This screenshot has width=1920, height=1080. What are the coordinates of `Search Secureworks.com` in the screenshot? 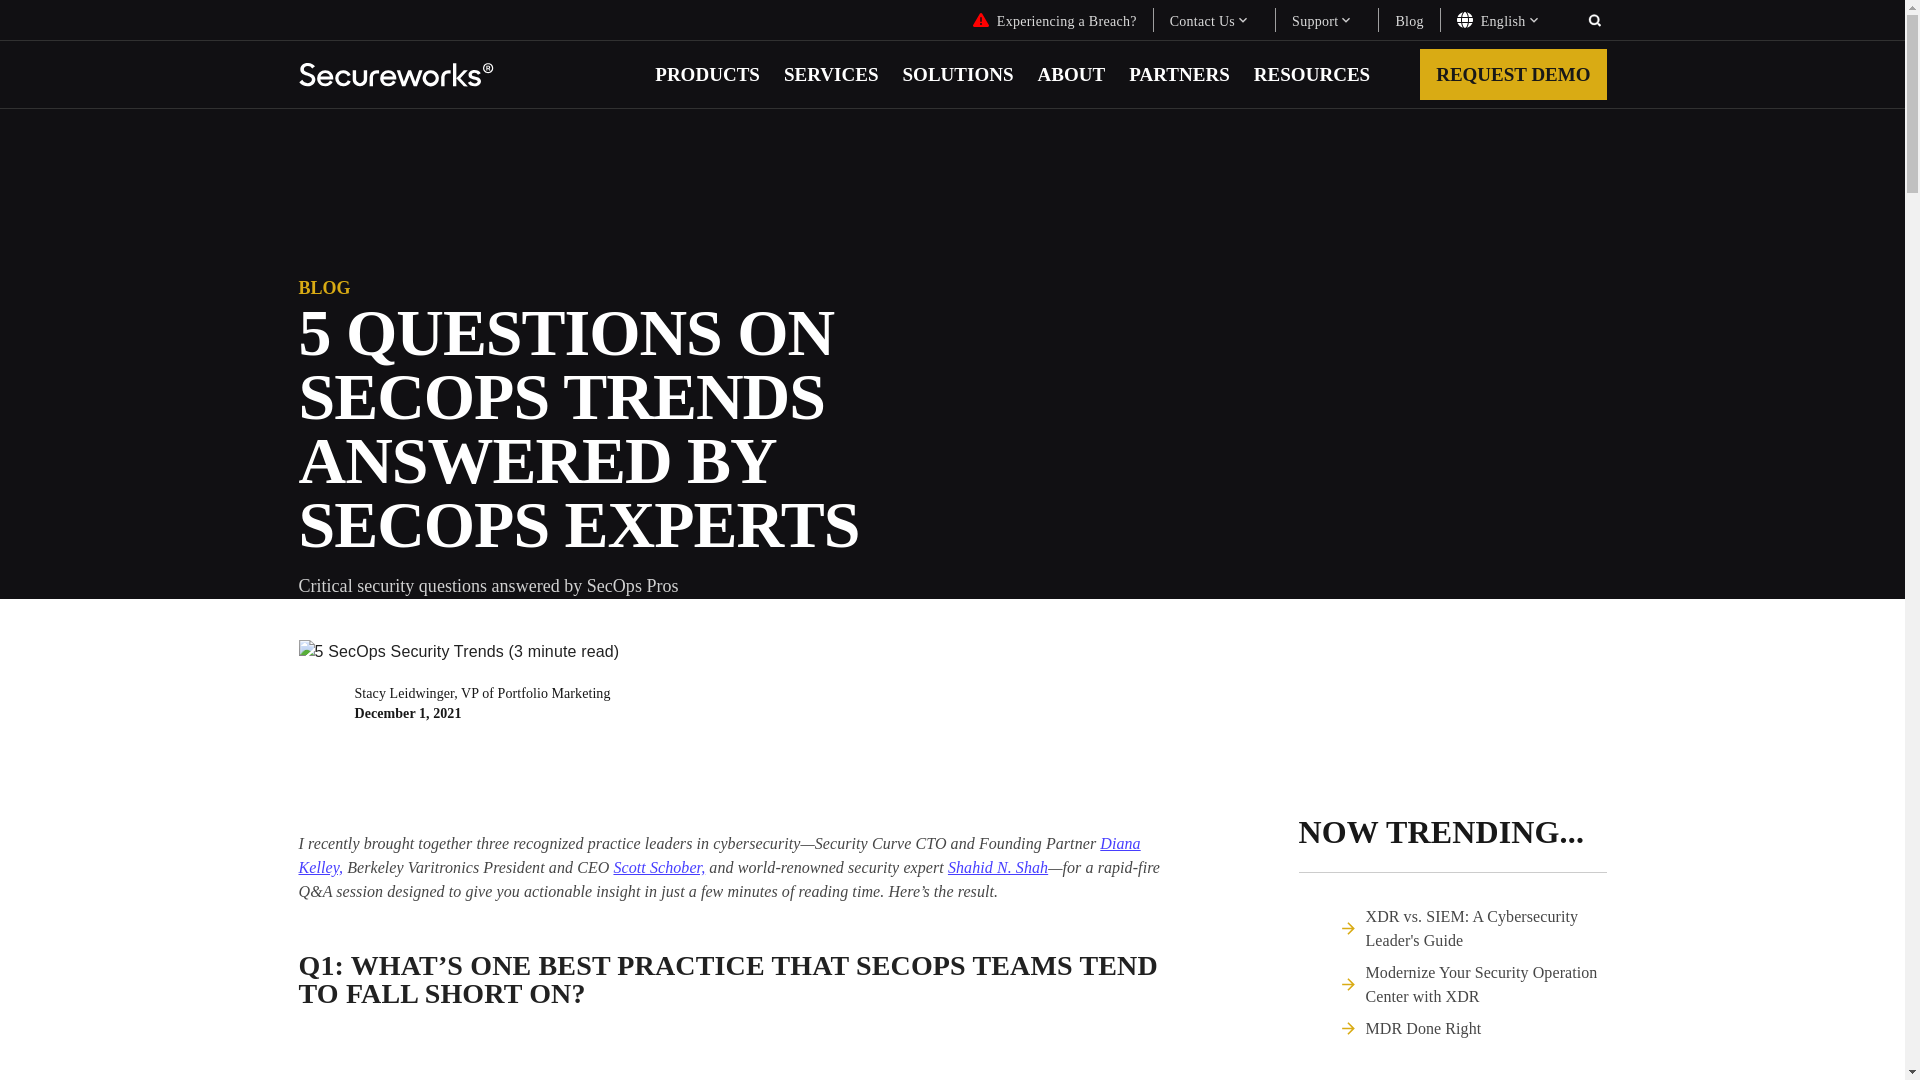 It's located at (1594, 20).